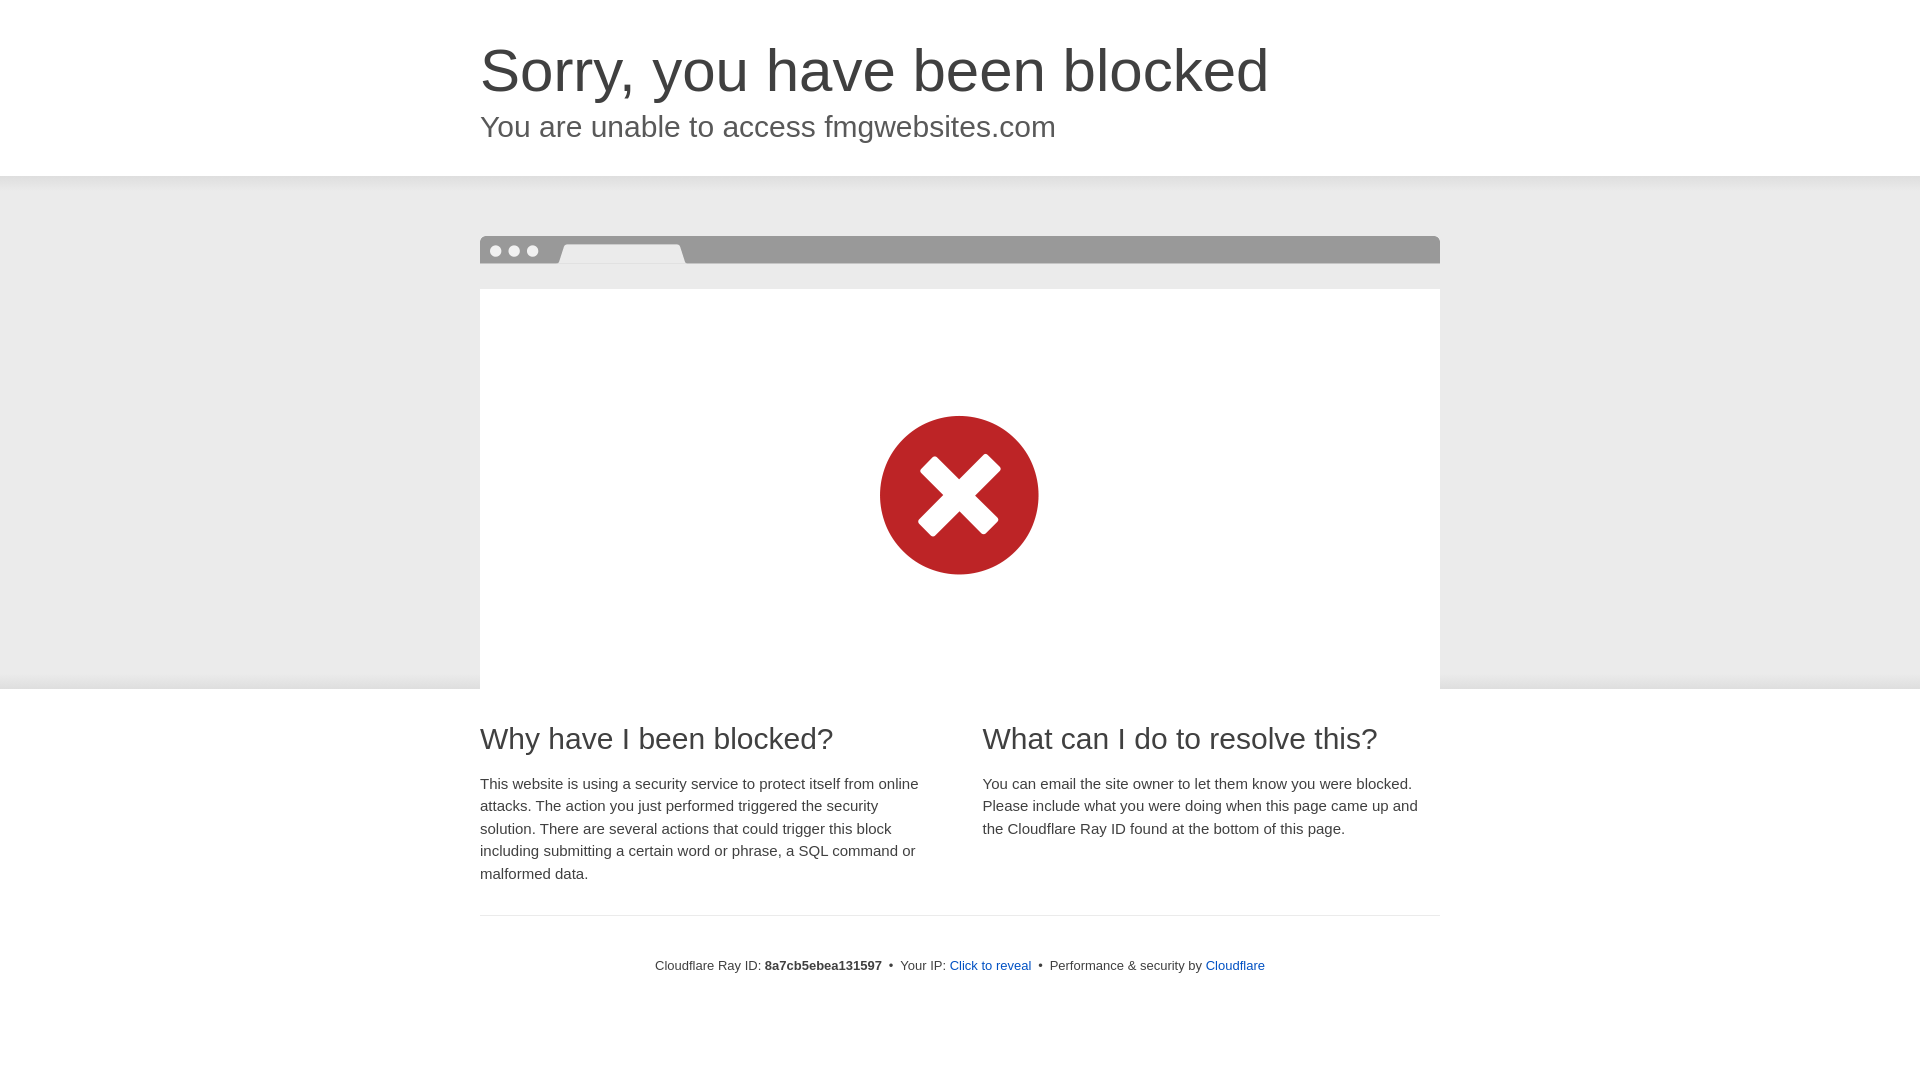 The height and width of the screenshot is (1080, 1920). Describe the element at coordinates (1235, 965) in the screenshot. I see `Cloudflare` at that location.